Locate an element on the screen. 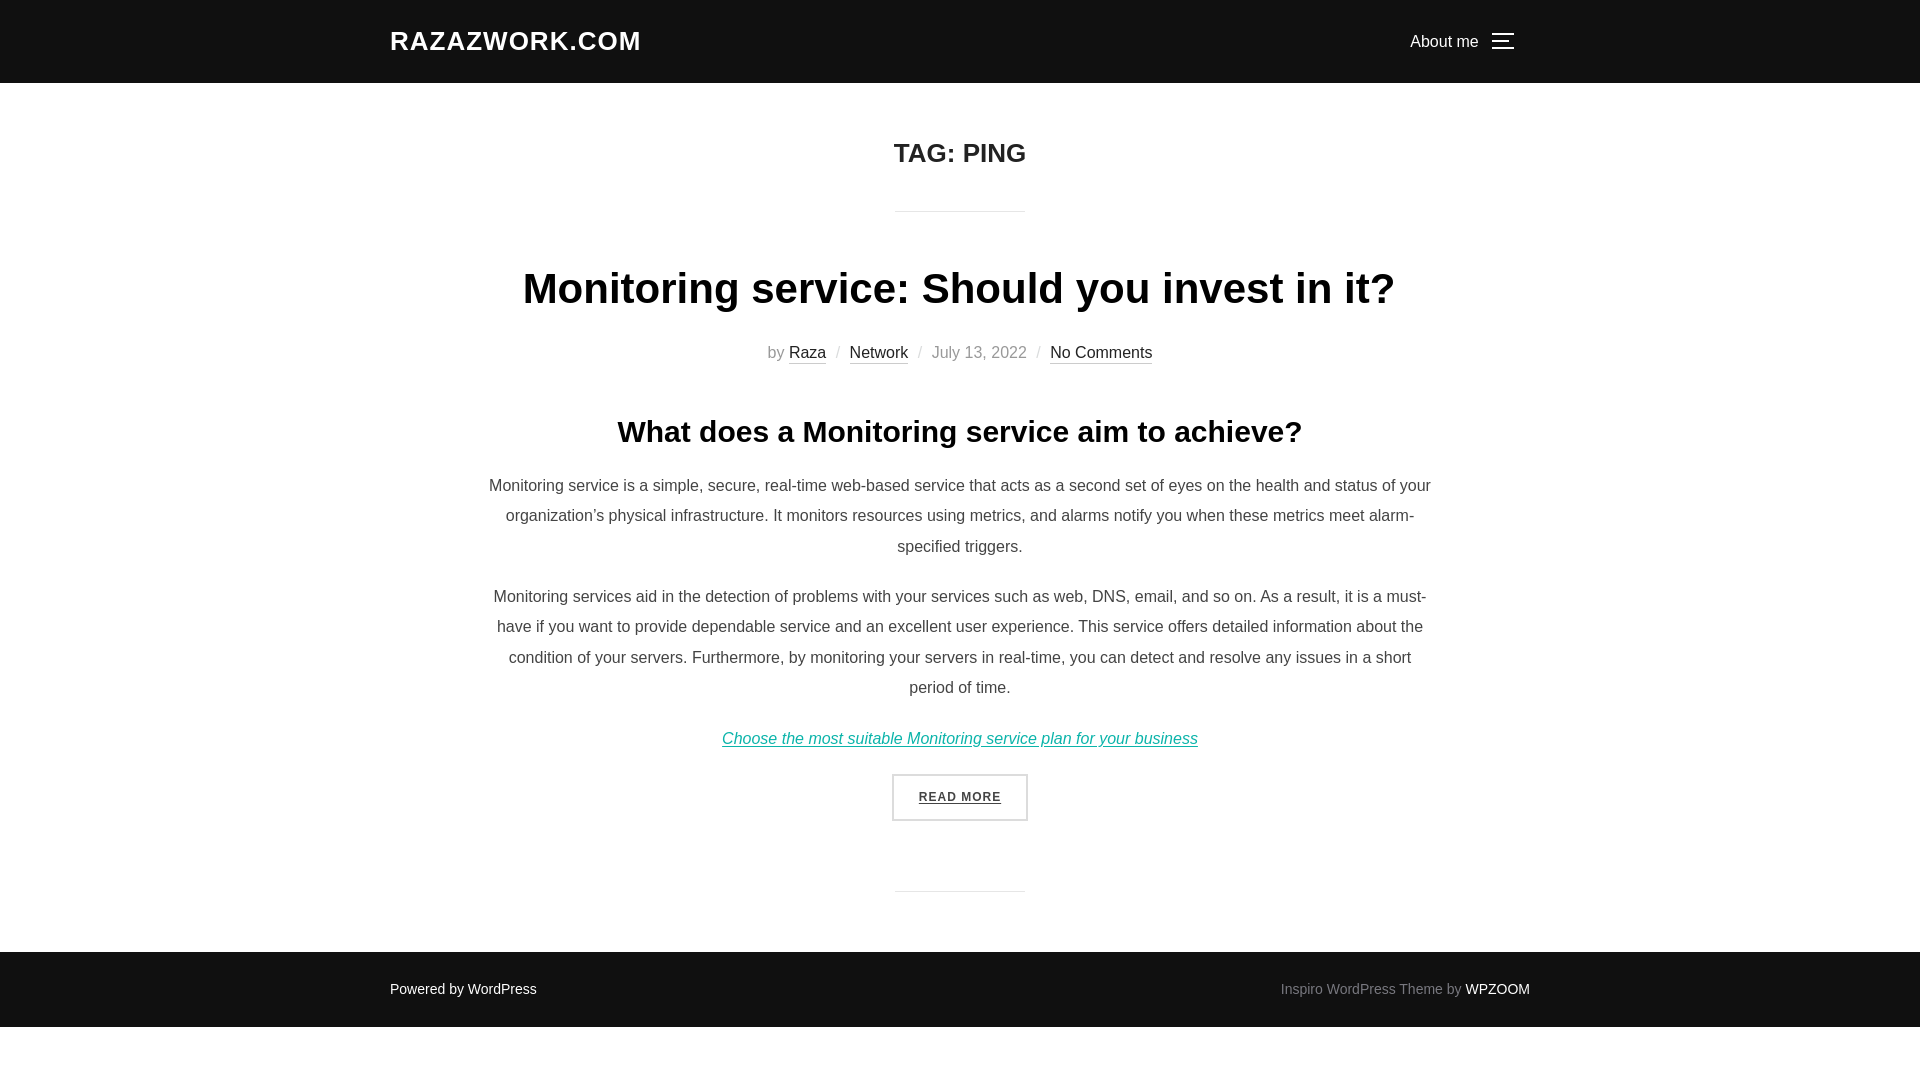  Network is located at coordinates (879, 354).